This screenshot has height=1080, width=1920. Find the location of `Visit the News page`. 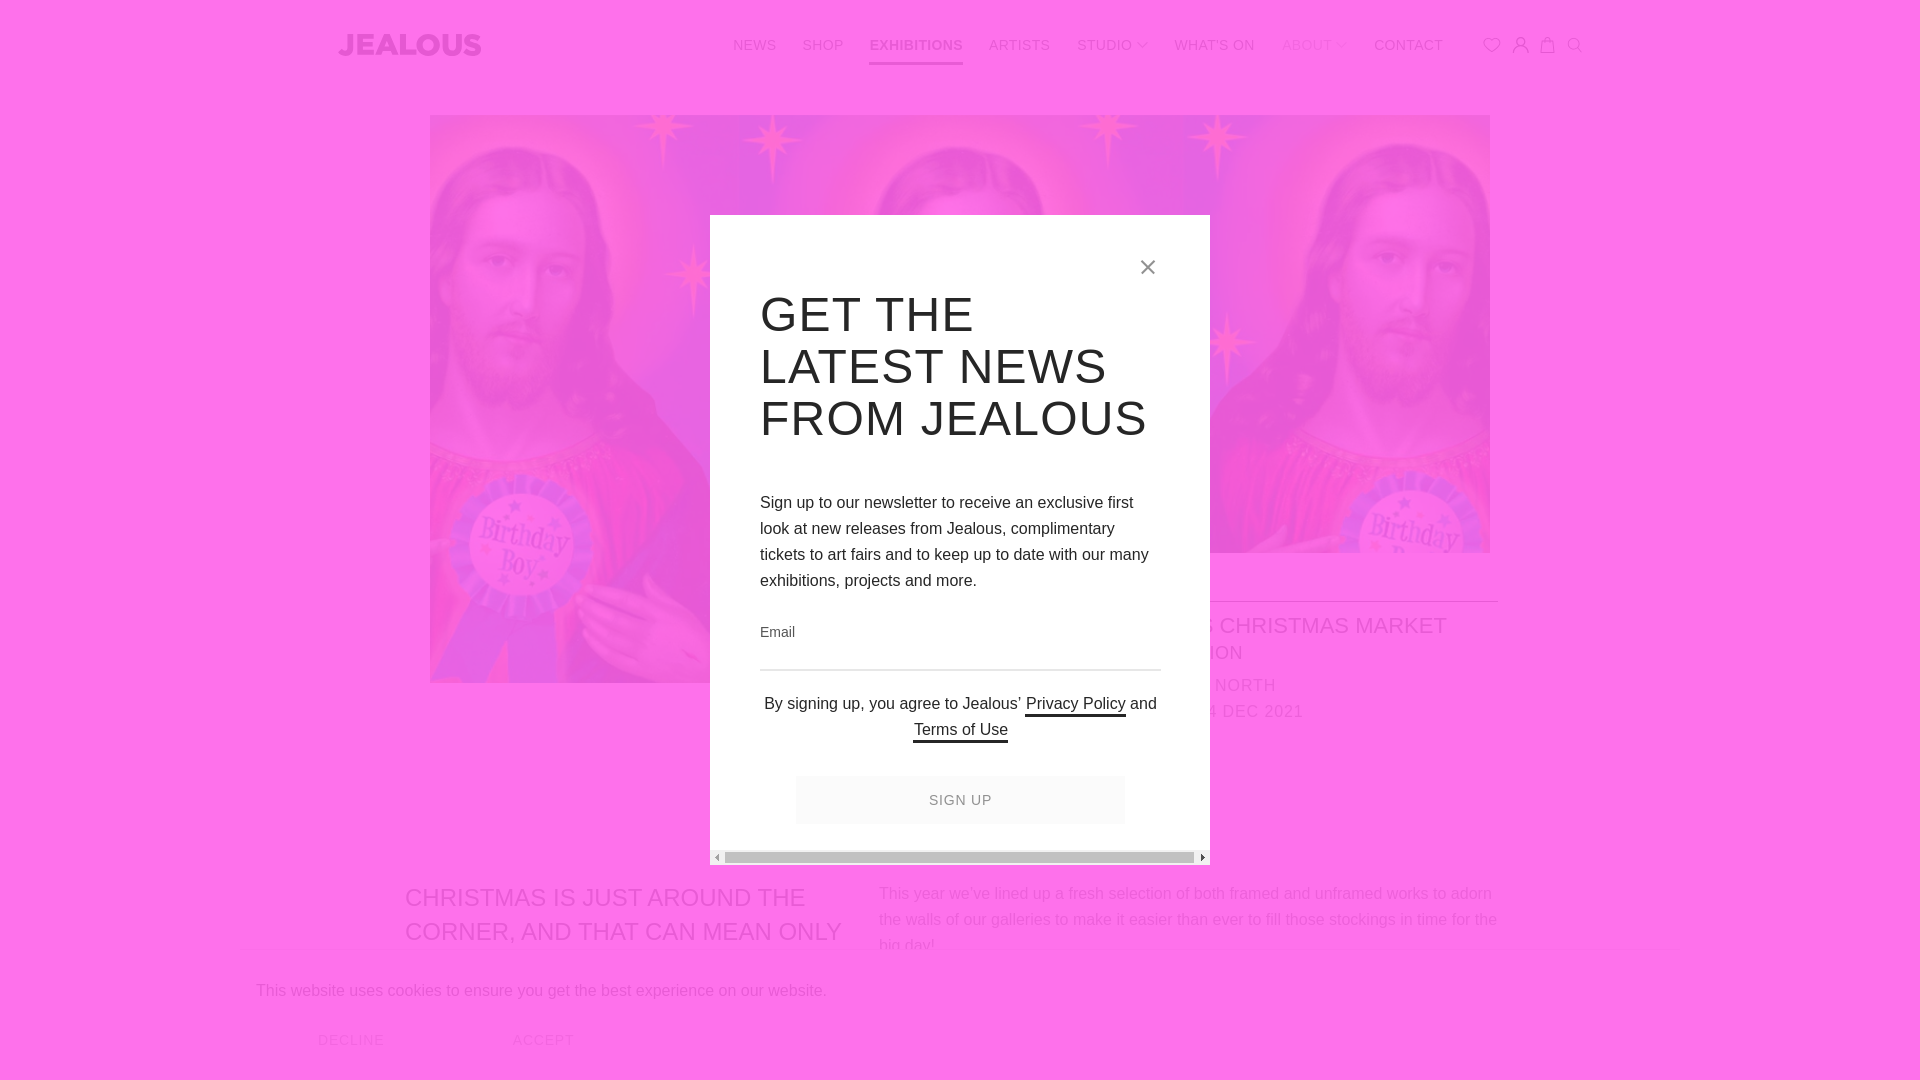

Visit the News page is located at coordinates (753, 44).